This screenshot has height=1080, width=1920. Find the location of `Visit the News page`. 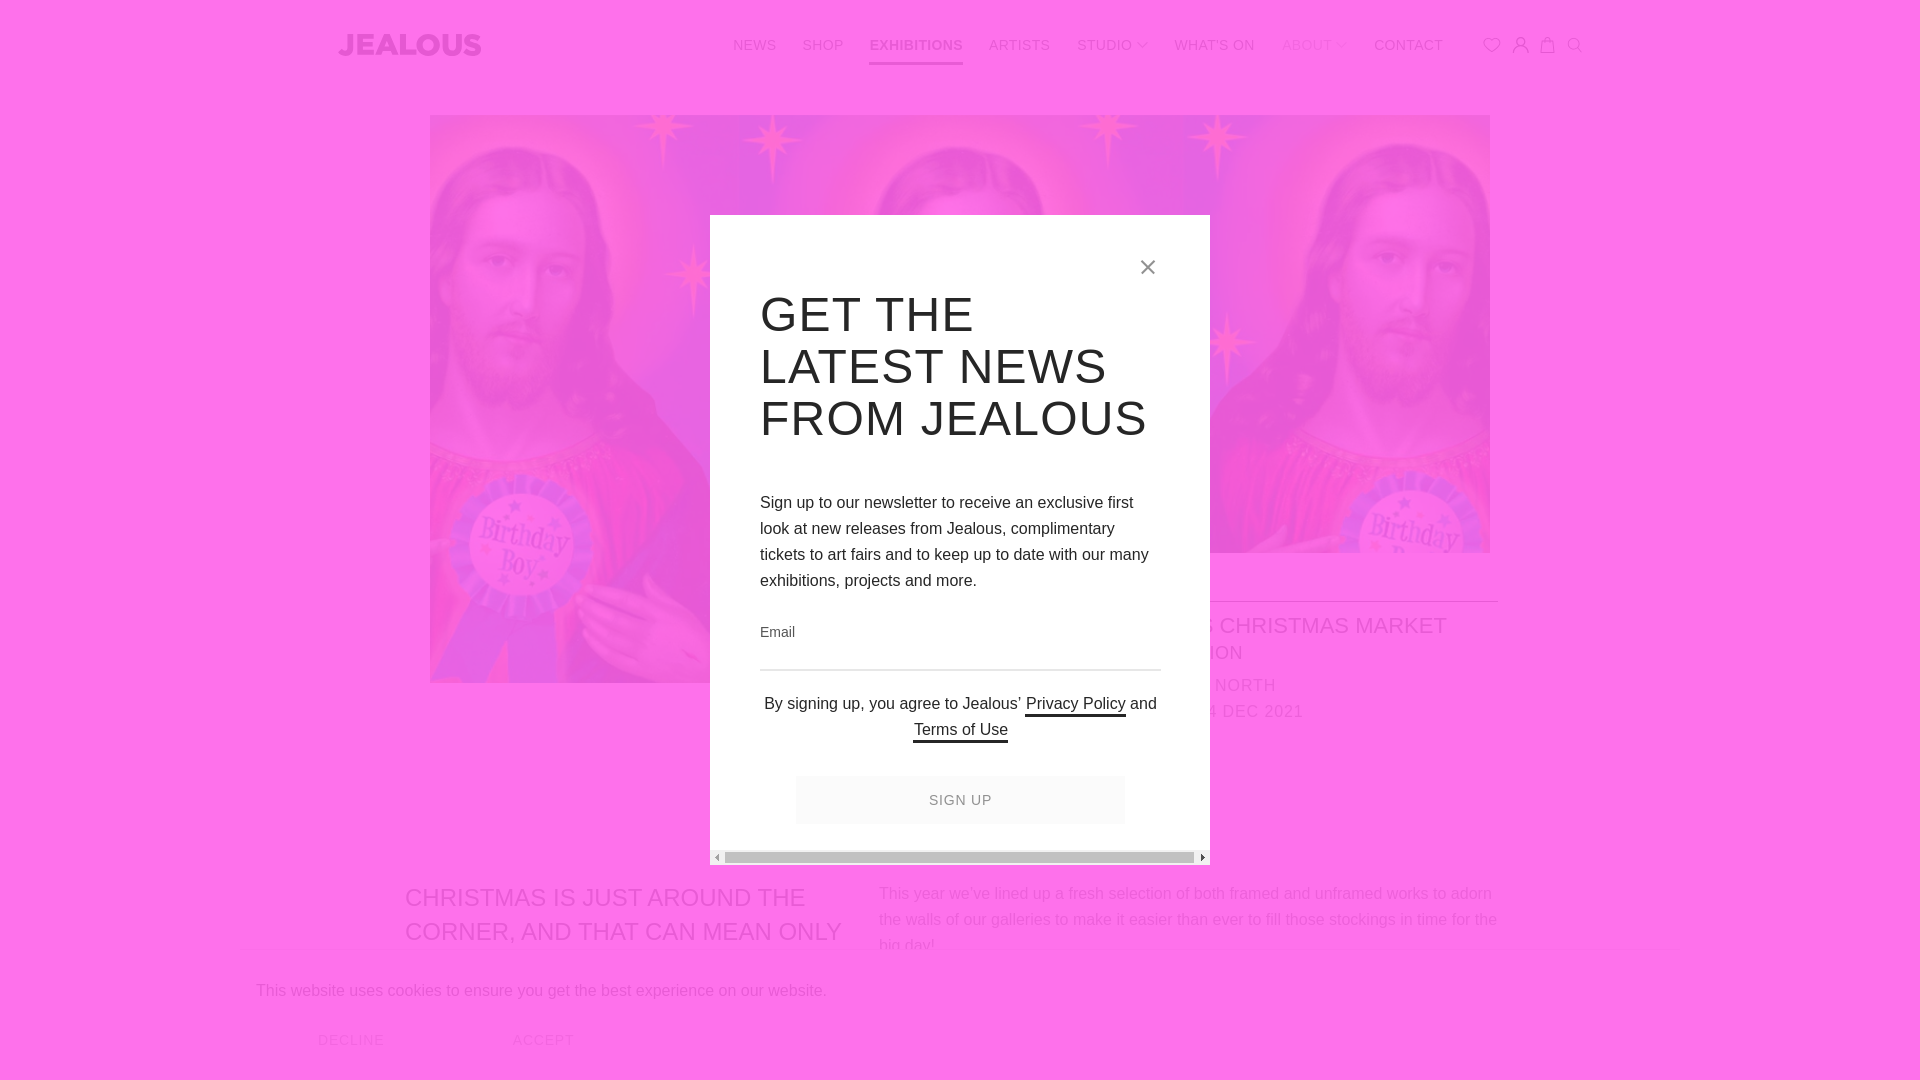

Visit the News page is located at coordinates (753, 44).